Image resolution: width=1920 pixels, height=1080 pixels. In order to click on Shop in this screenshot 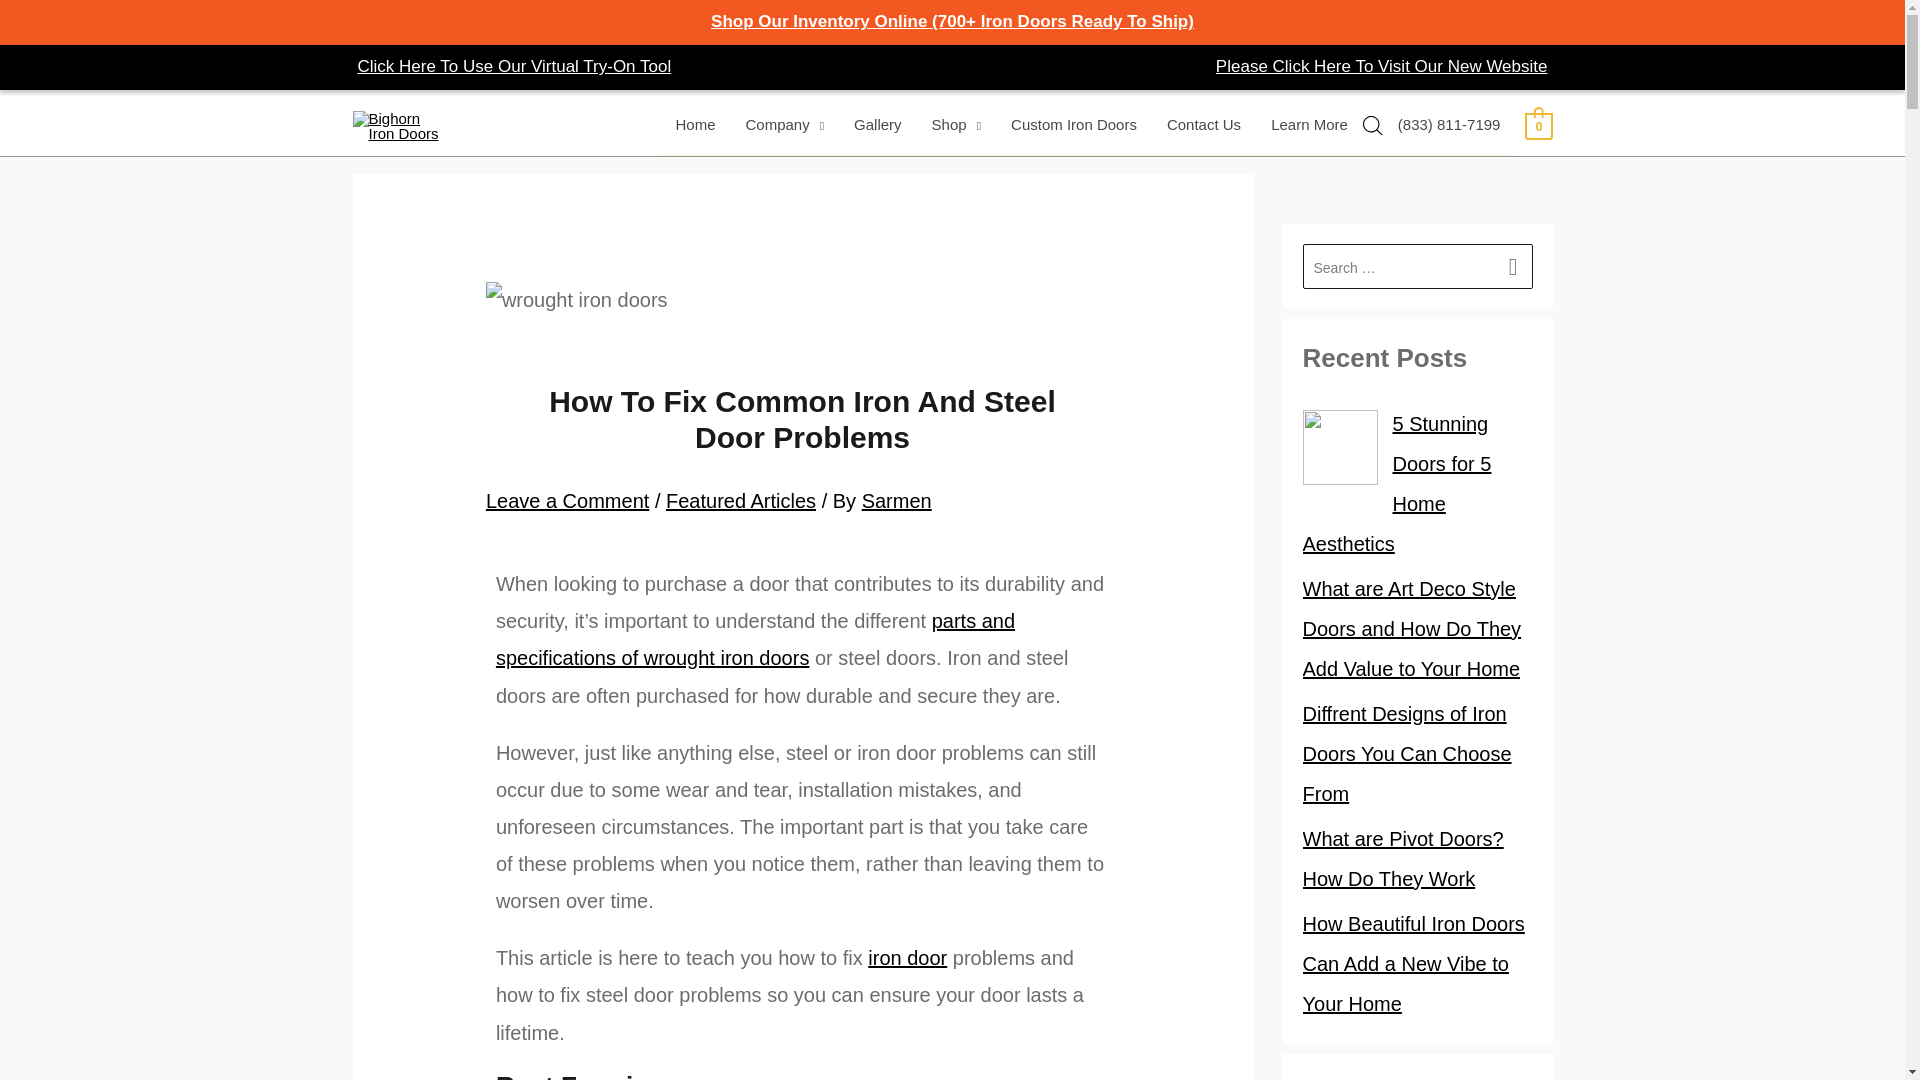, I will do `click(956, 125)`.